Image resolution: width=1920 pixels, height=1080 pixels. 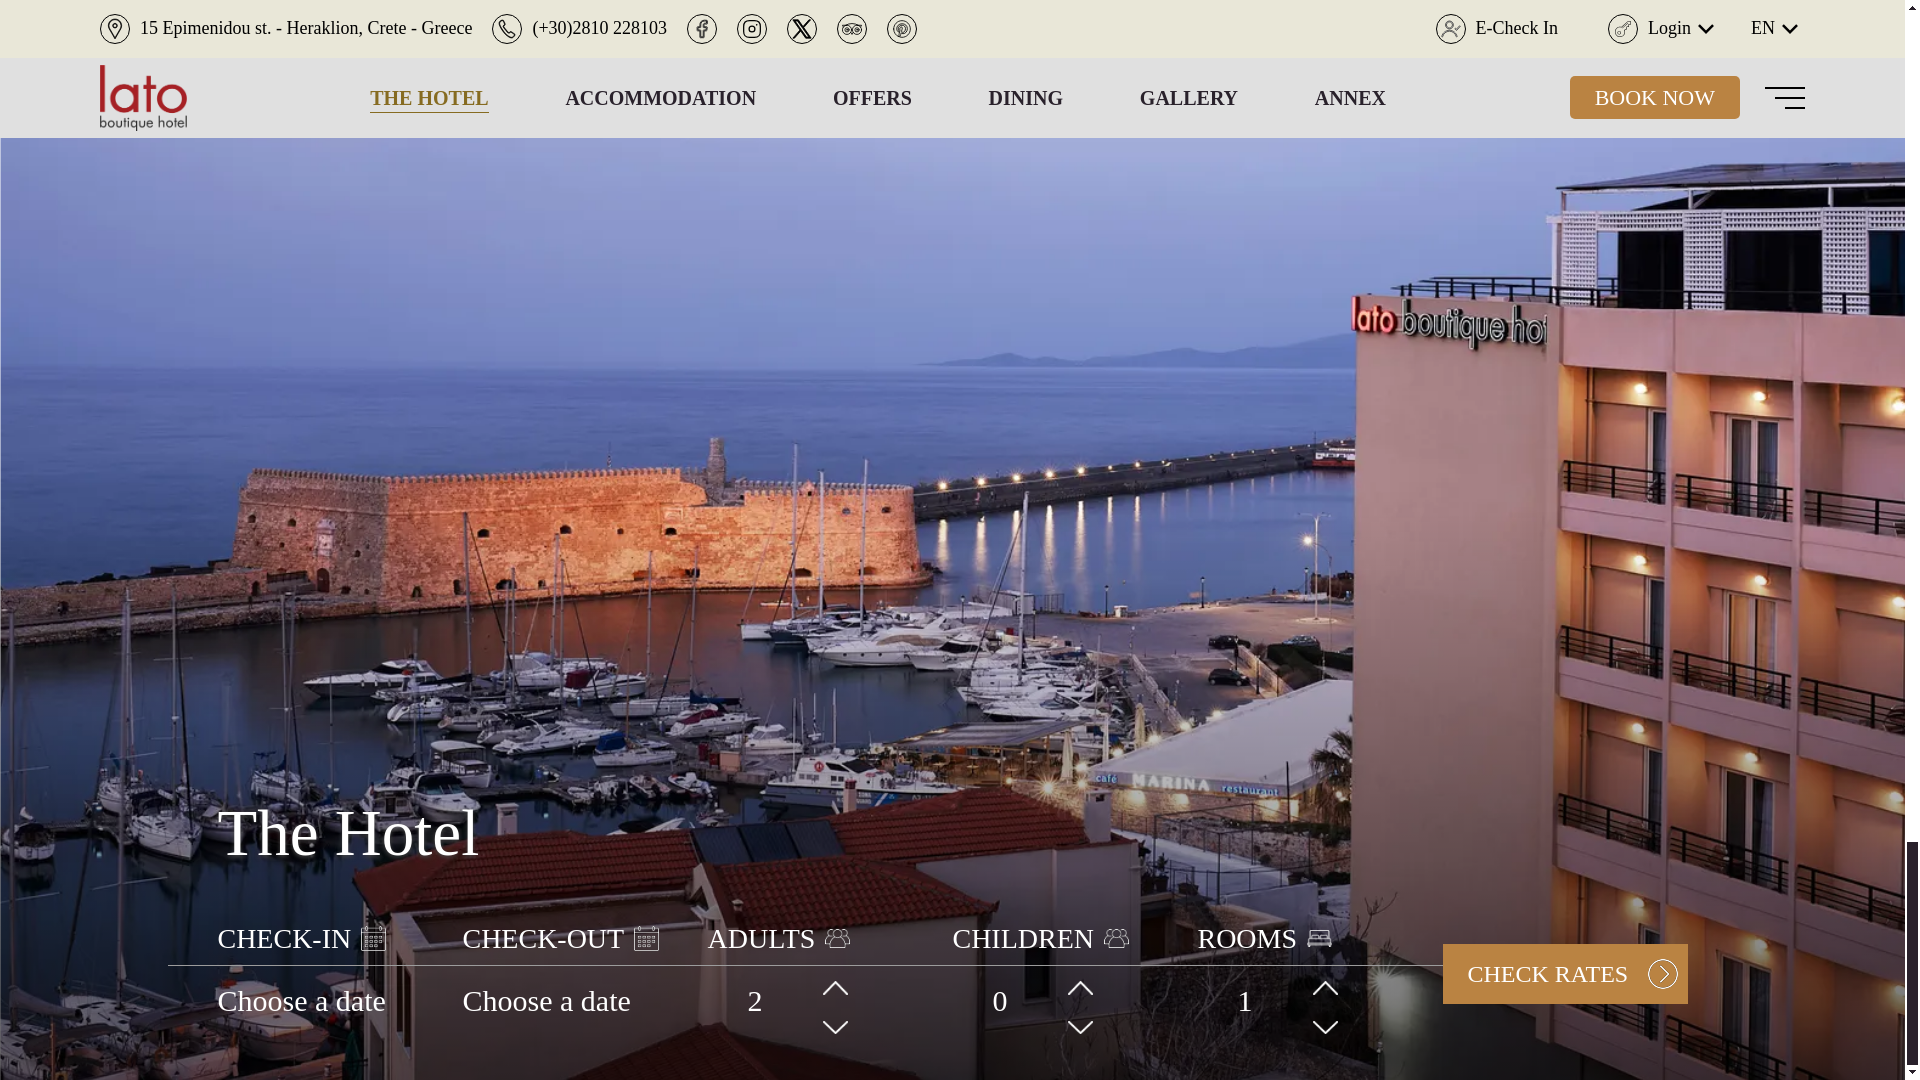 What do you see at coordinates (842, 966) in the screenshot?
I see `Facebook` at bounding box center [842, 966].